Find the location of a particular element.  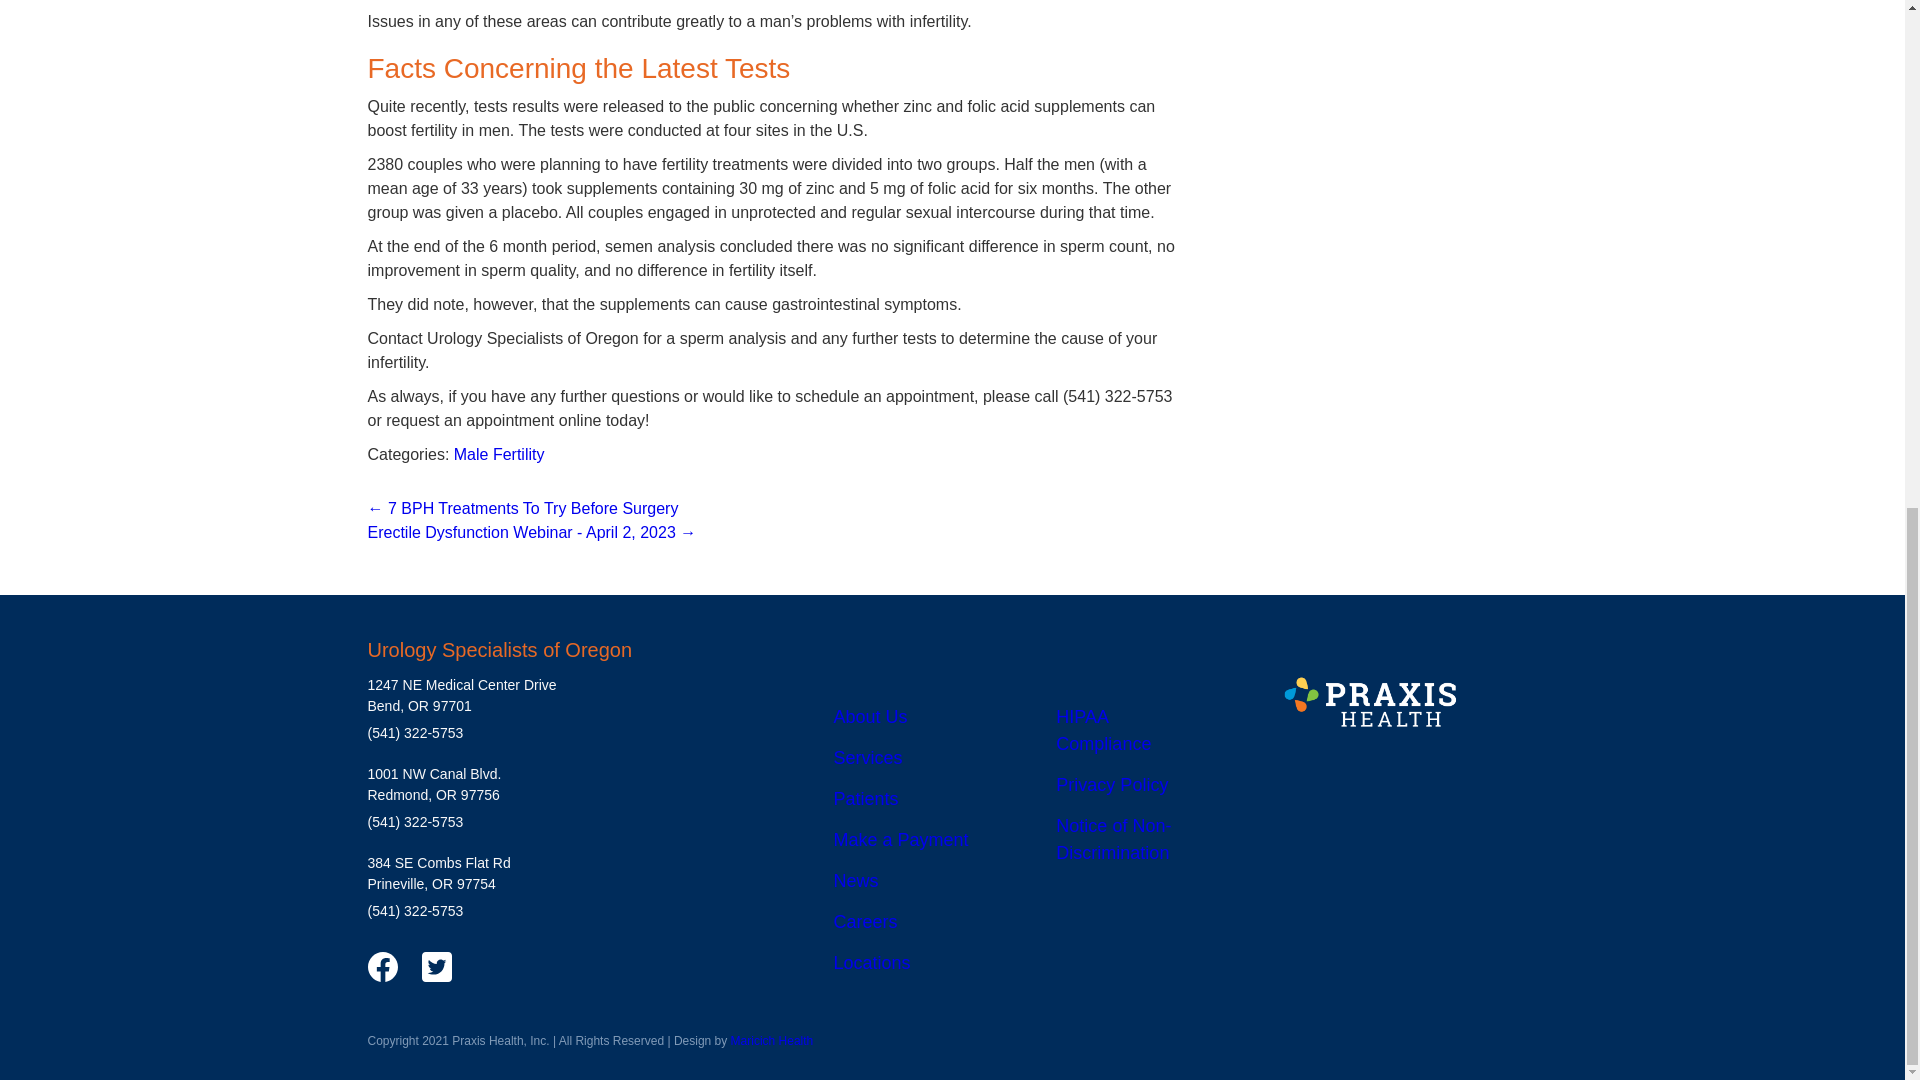

Services is located at coordinates (868, 758).